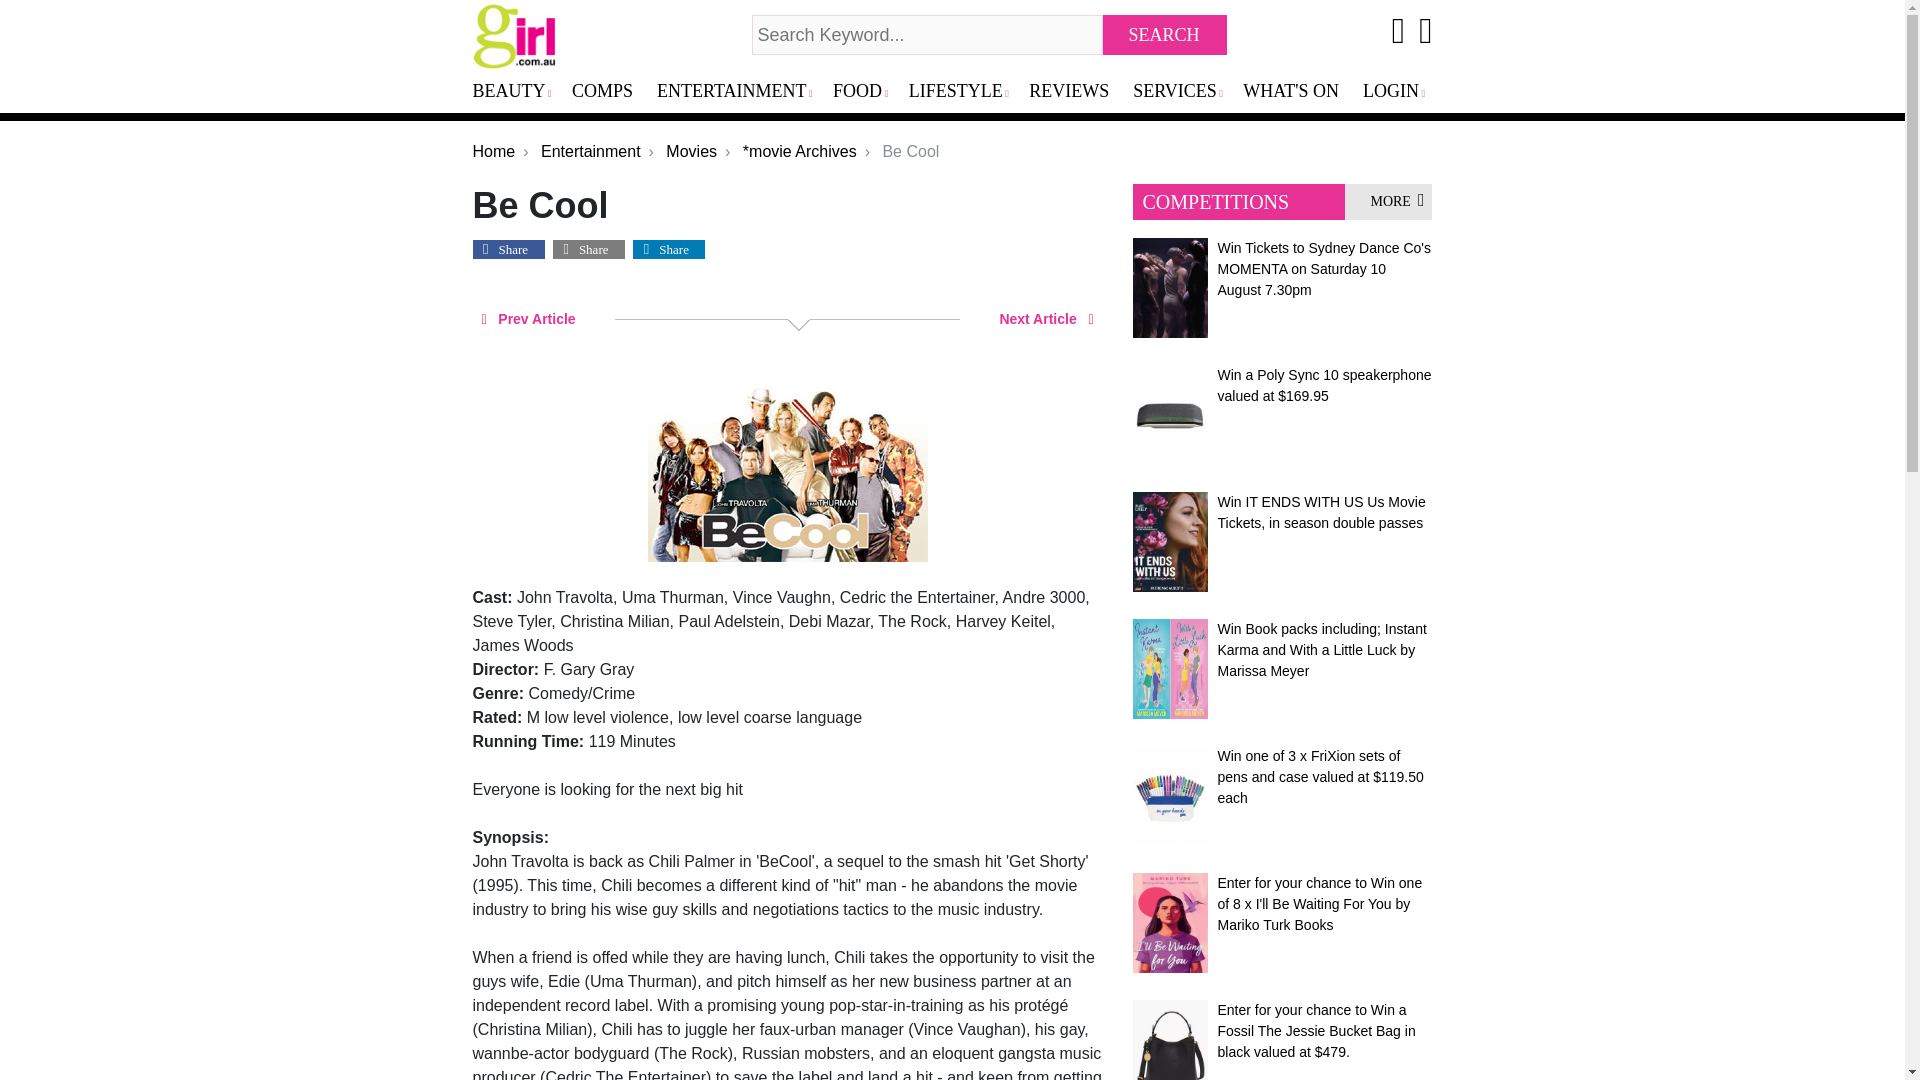  I want to click on Previous Article, so click(528, 318).